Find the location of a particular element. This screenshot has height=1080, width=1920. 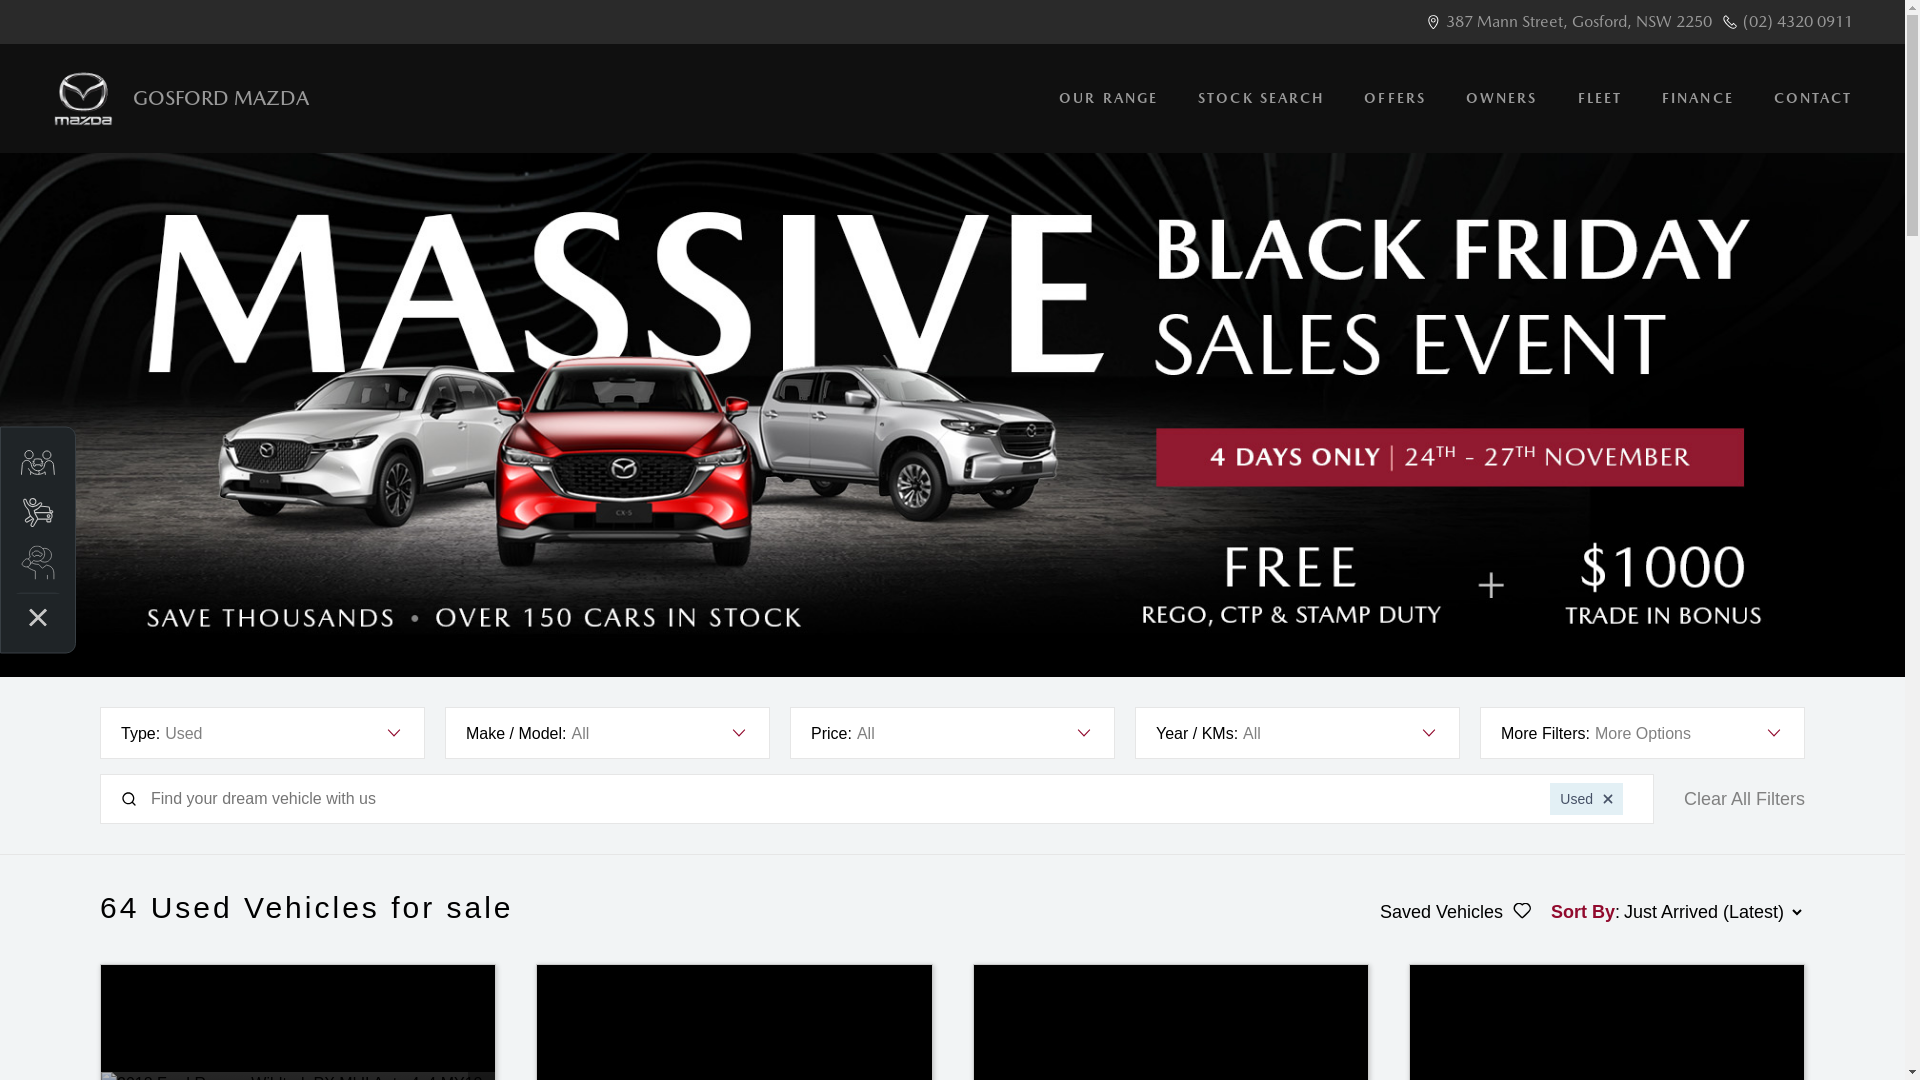

Saved Vehicles is located at coordinates (1456, 912).